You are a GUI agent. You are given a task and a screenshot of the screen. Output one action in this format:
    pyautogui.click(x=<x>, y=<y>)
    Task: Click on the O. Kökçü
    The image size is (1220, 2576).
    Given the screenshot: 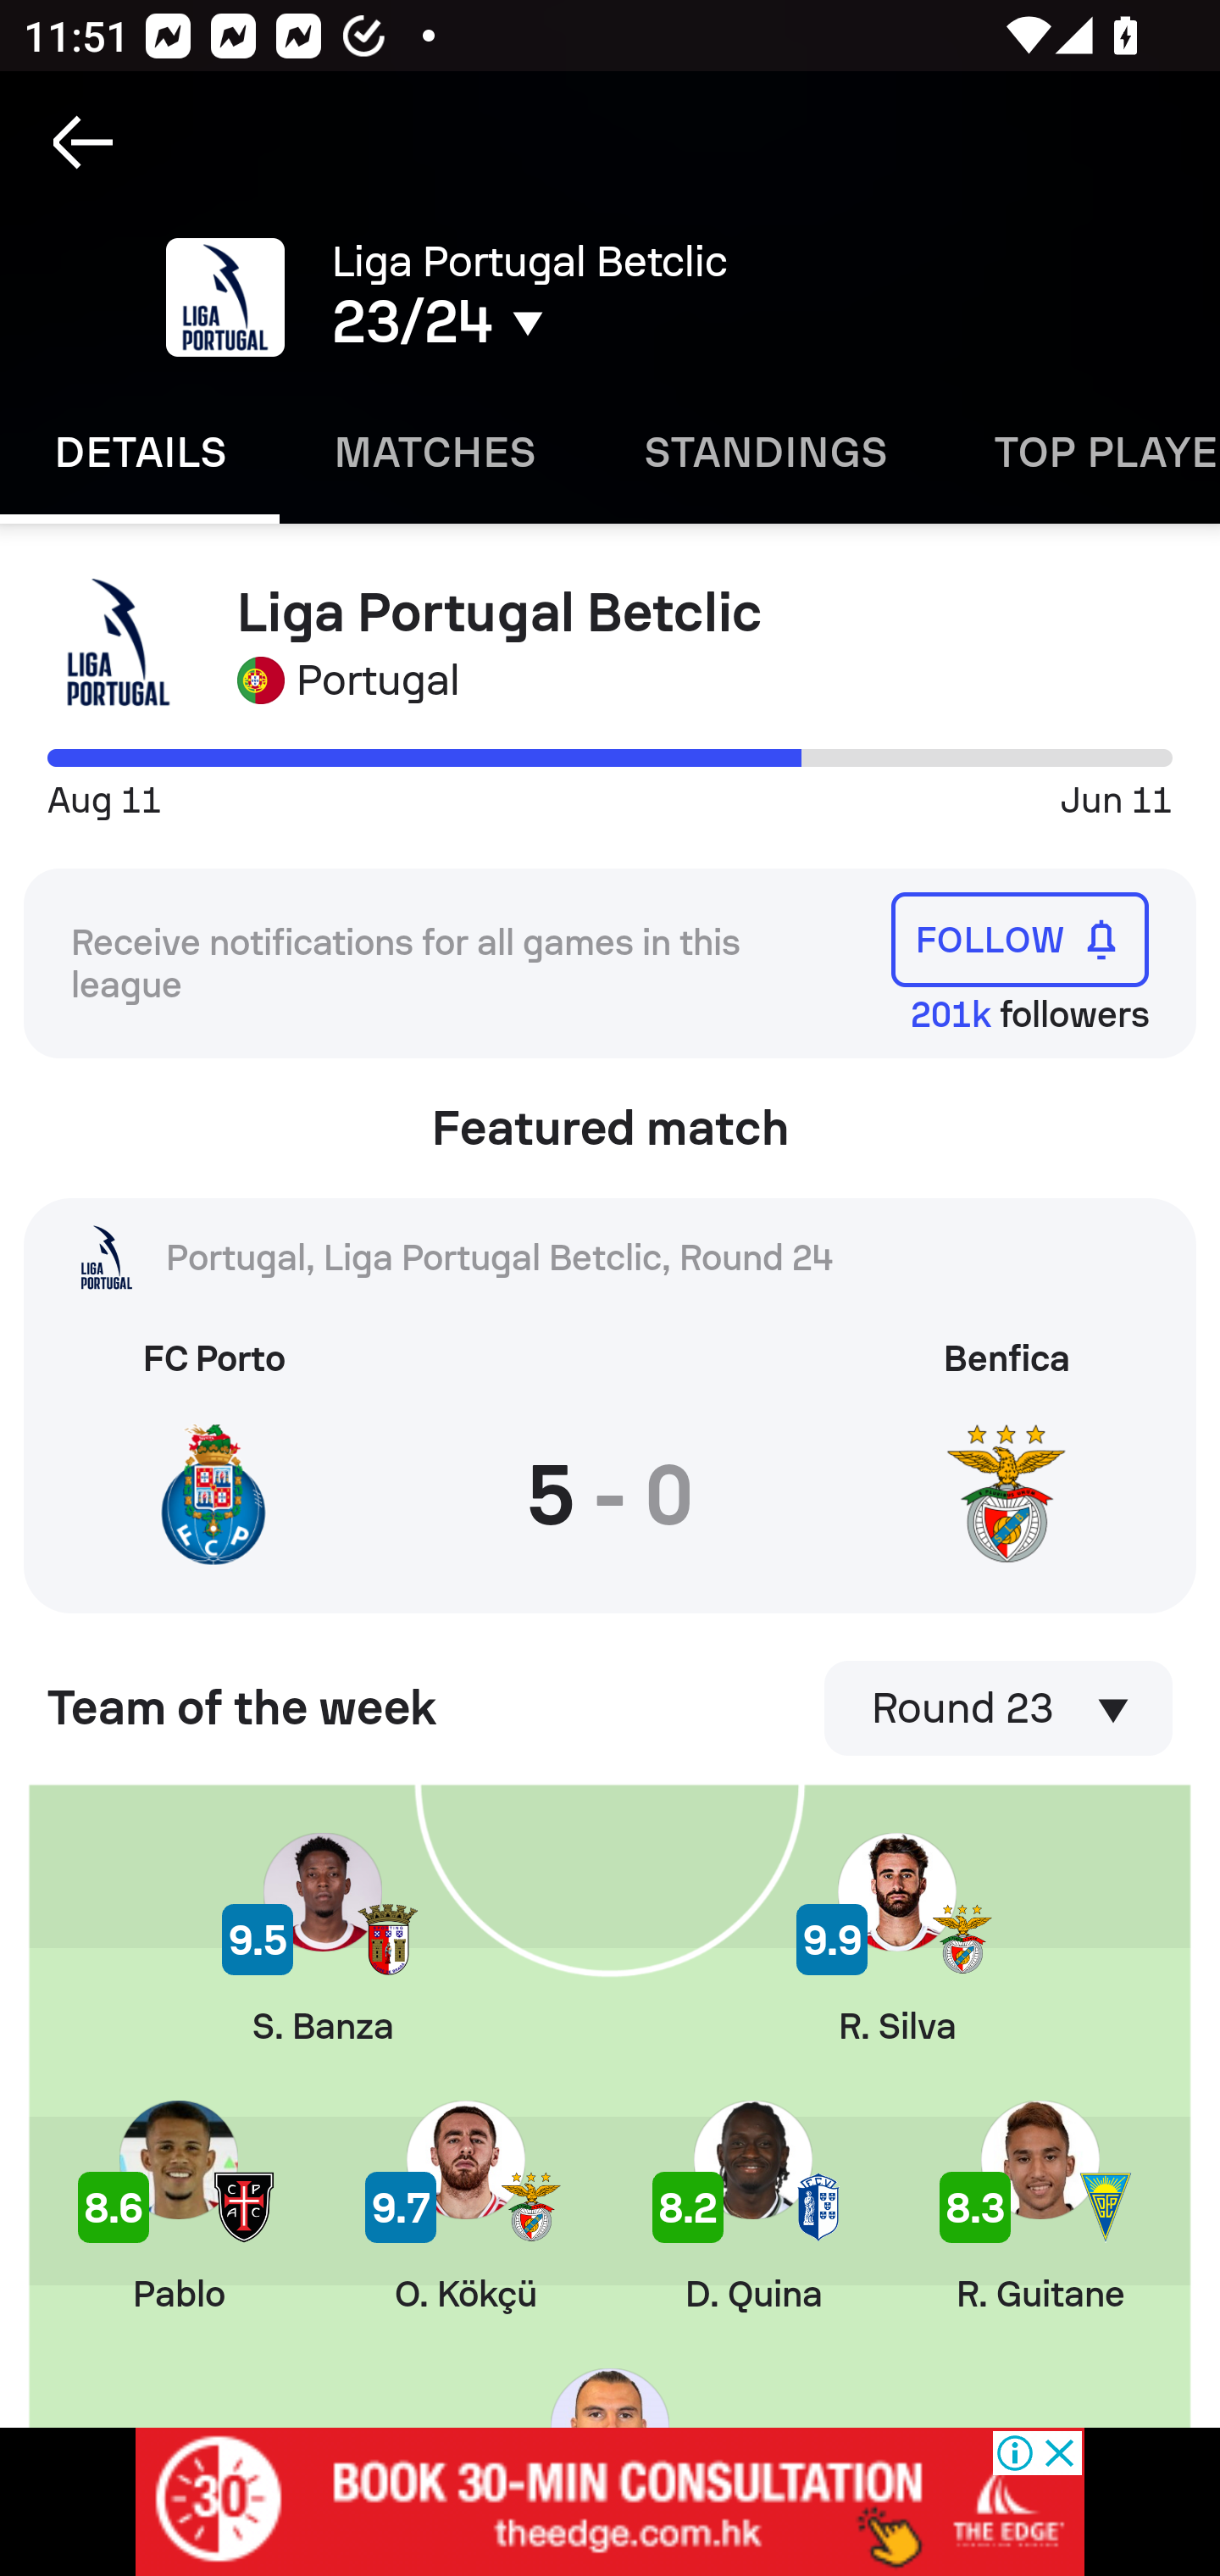 What is the action you would take?
    pyautogui.click(x=466, y=2207)
    